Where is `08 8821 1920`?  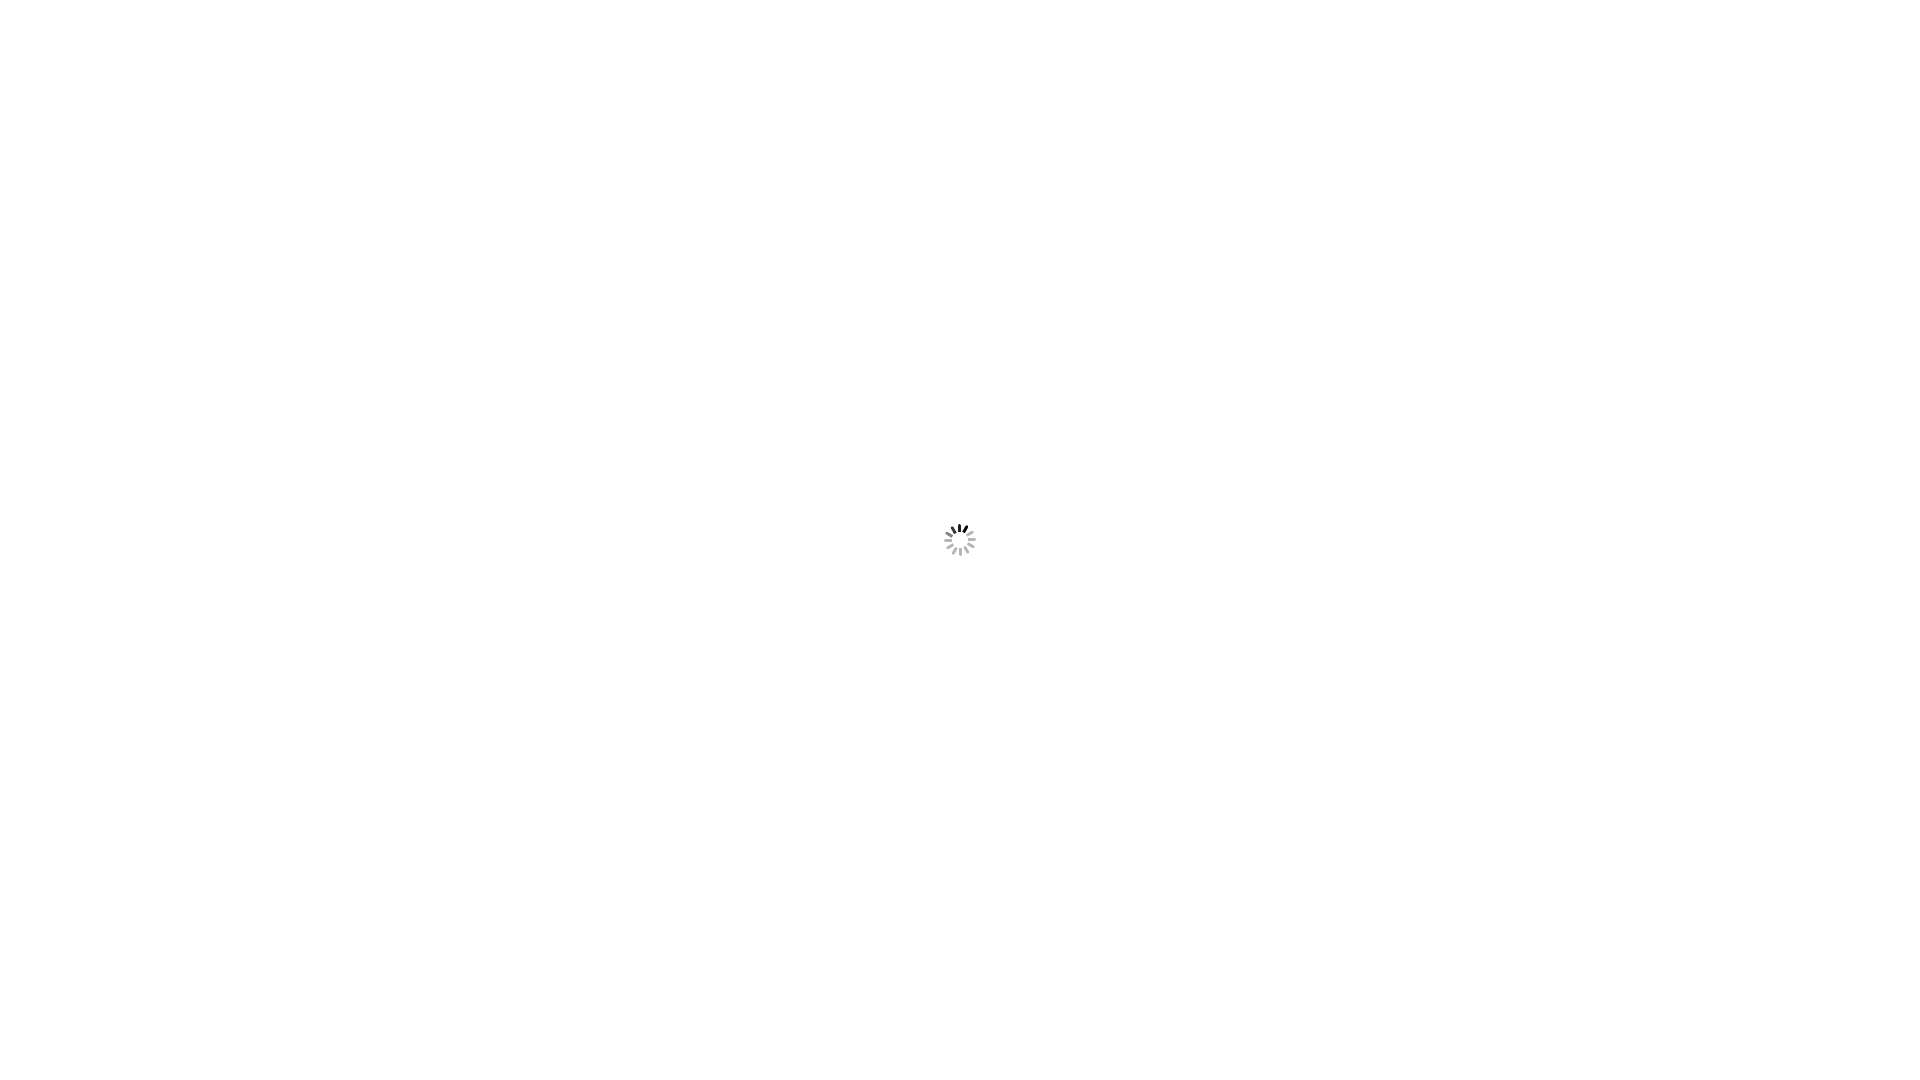 08 8821 1920 is located at coordinates (879, 206).